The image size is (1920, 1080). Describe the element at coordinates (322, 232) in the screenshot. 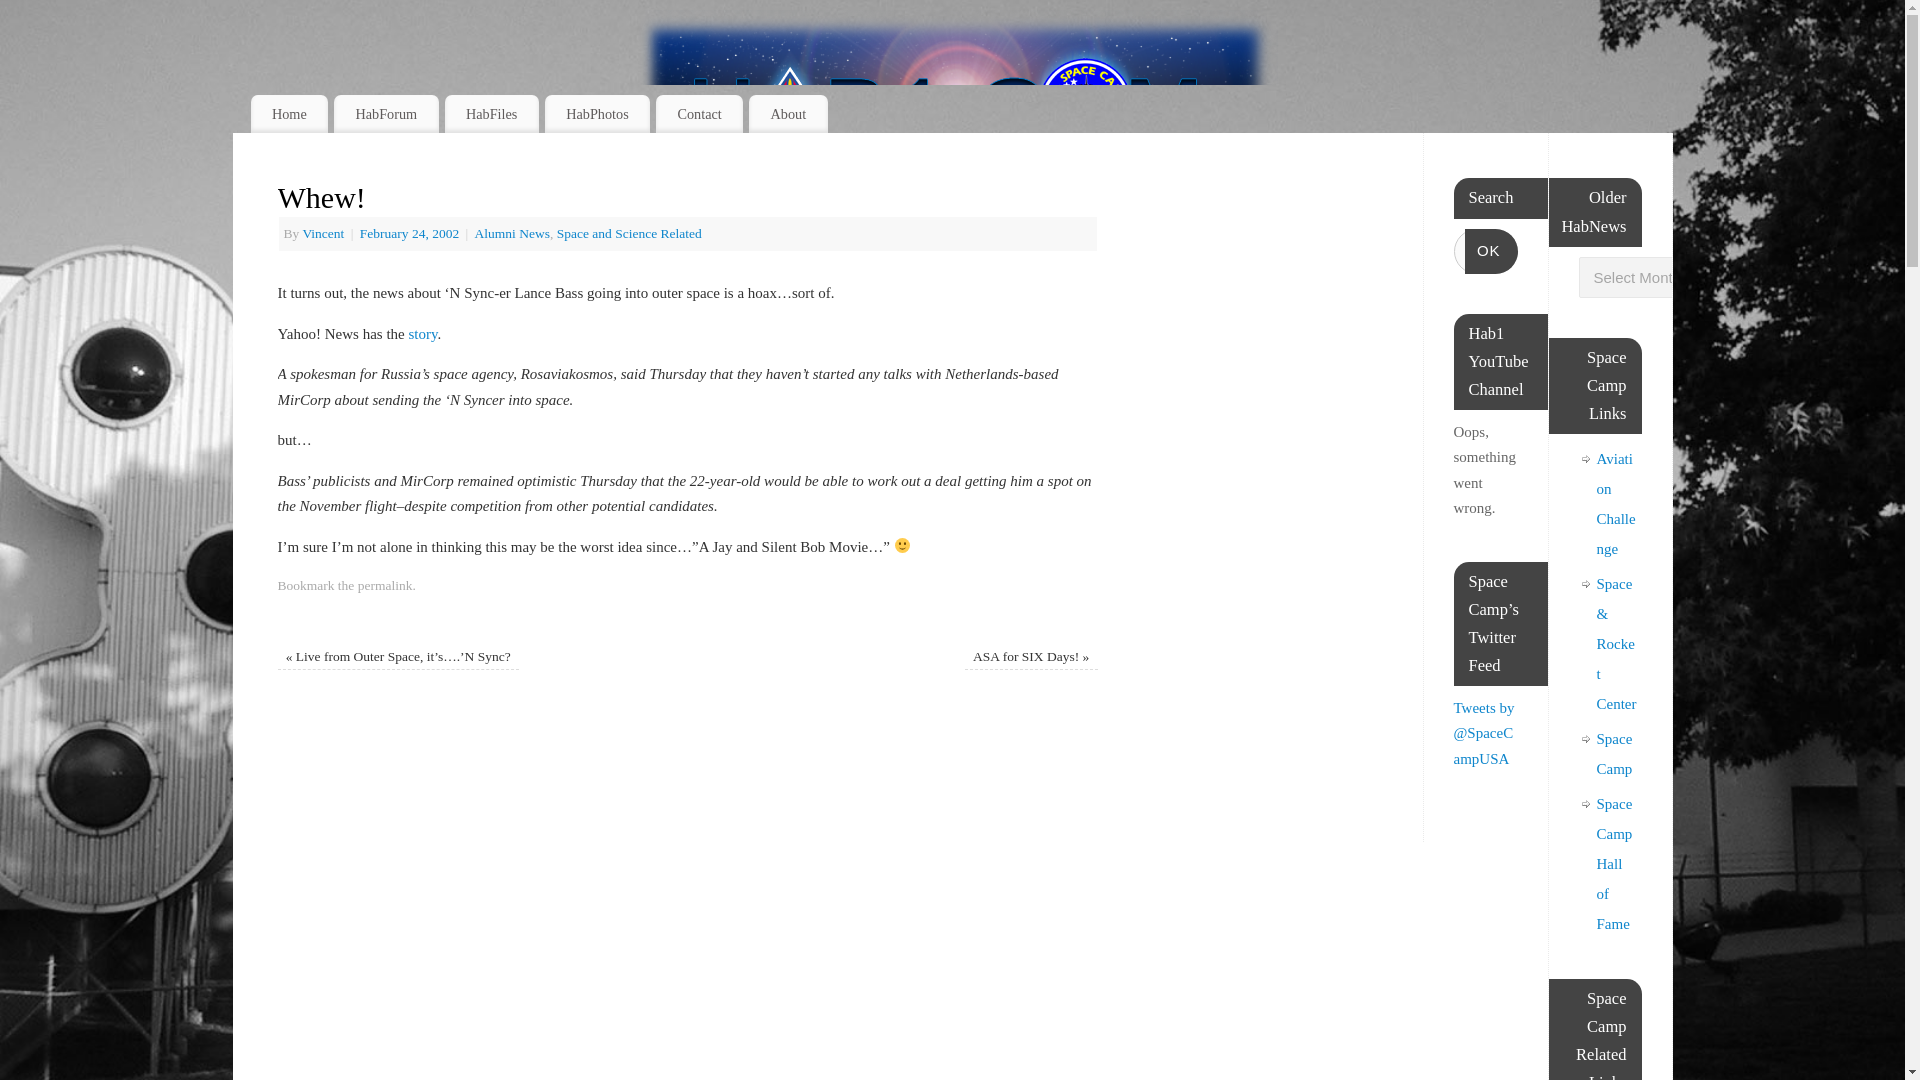

I see `View all posts by Vincent` at that location.